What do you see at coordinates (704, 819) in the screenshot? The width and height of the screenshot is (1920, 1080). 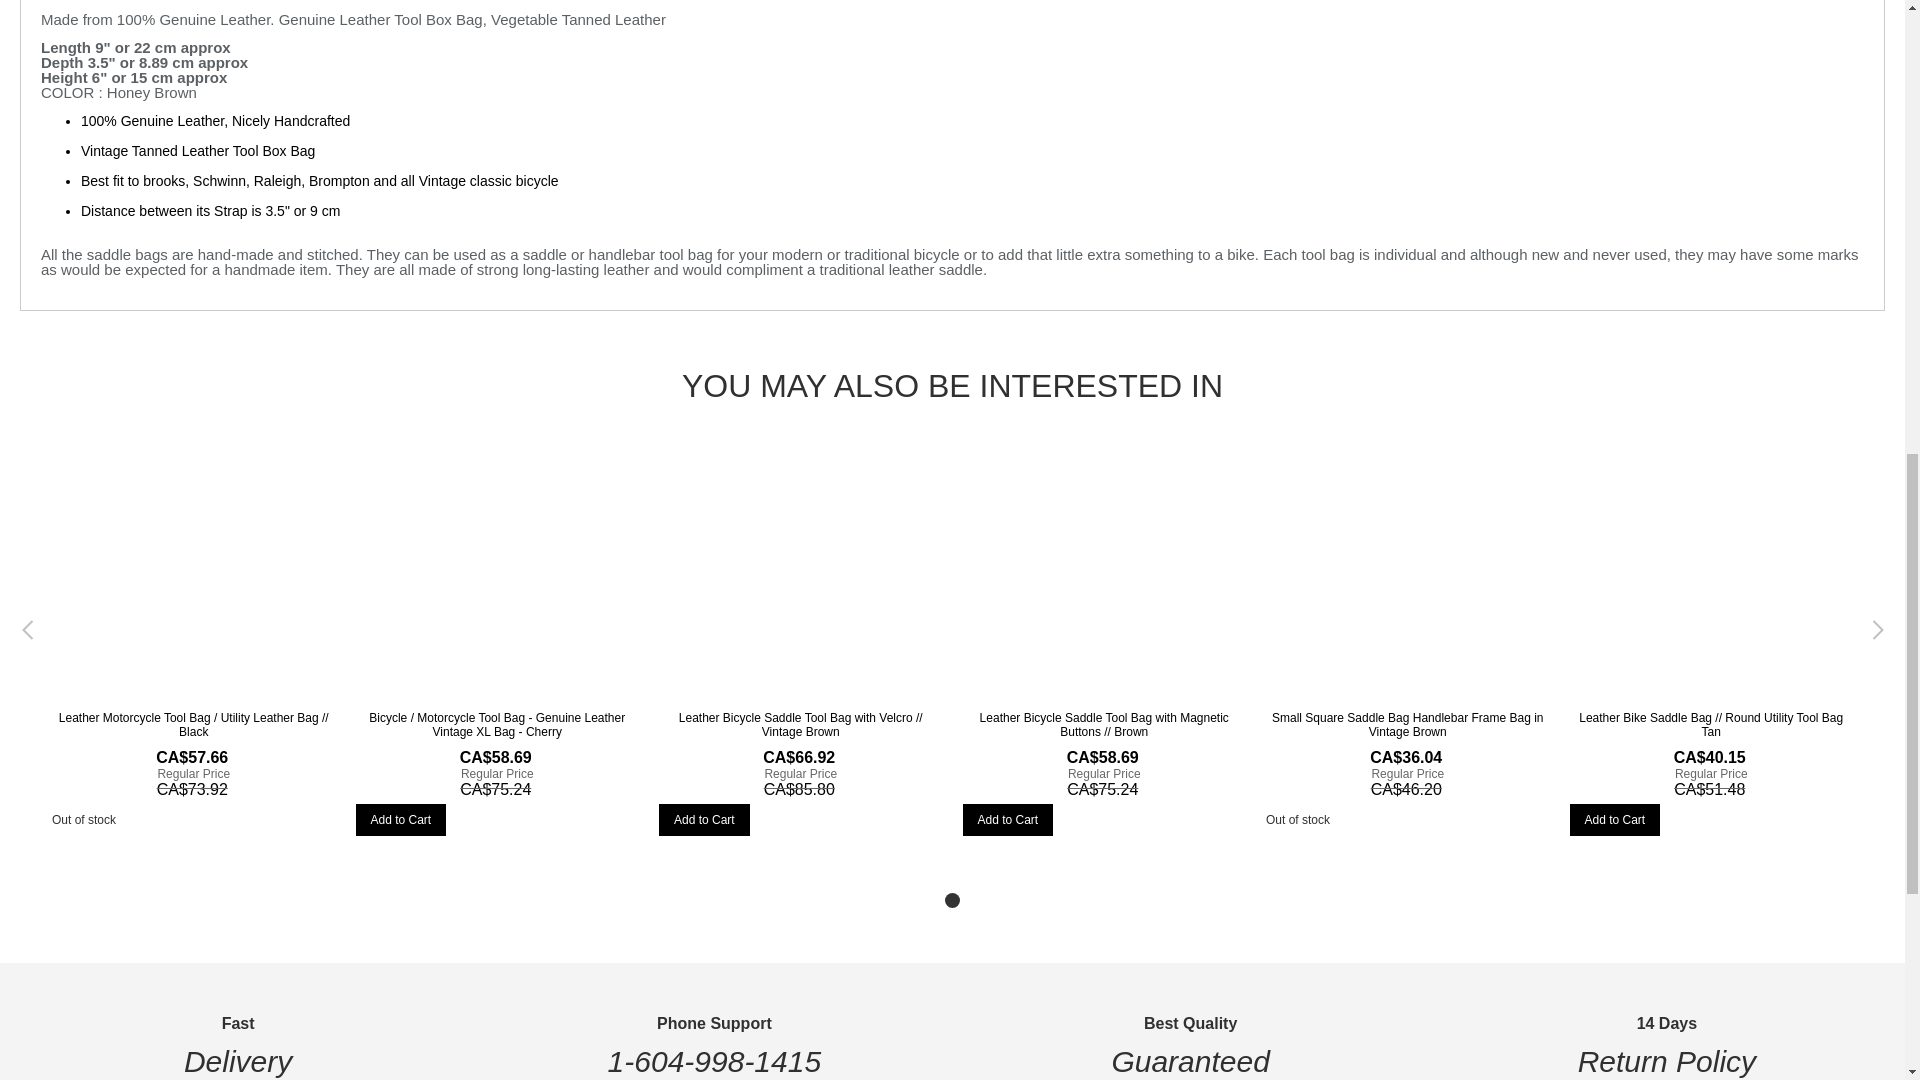 I see `Add to Cart` at bounding box center [704, 819].